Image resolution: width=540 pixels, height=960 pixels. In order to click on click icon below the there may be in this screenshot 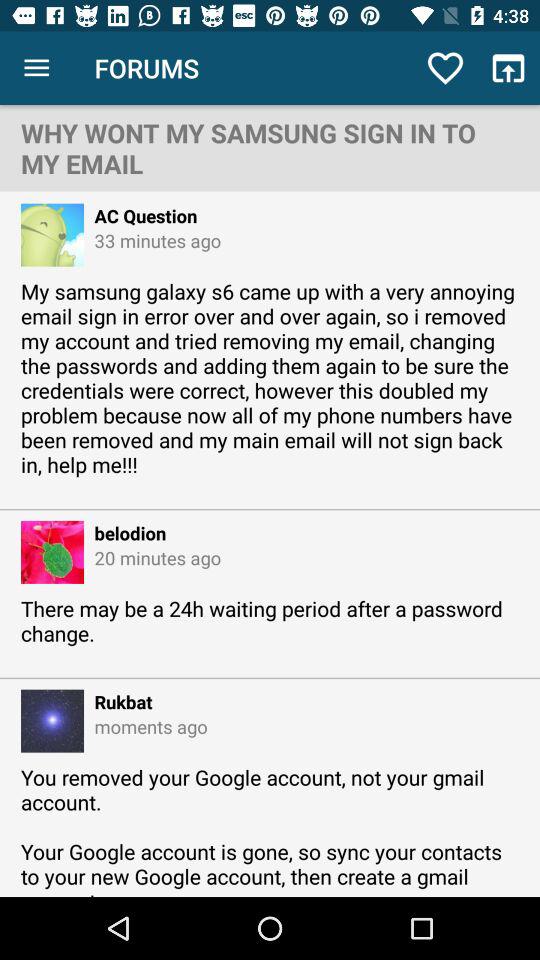, I will do `click(118, 702)`.